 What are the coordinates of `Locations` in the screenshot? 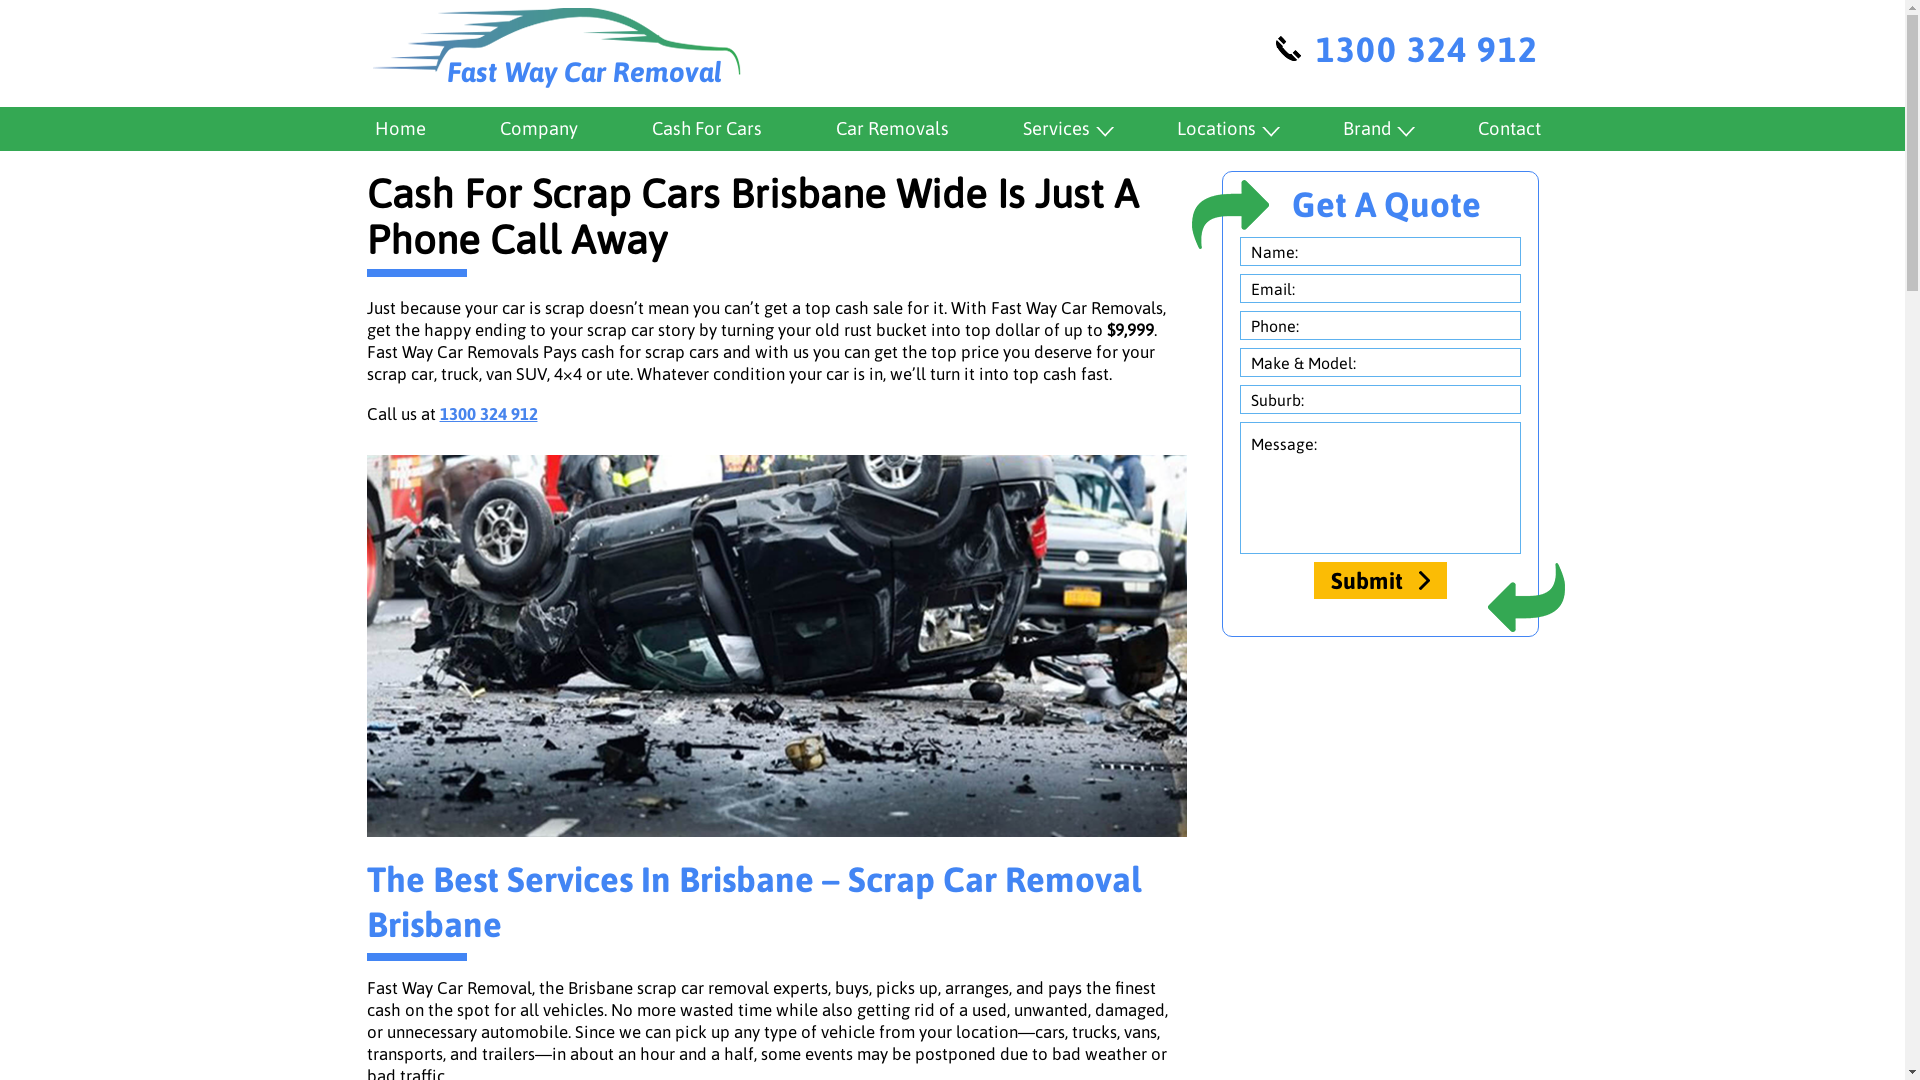 It's located at (1222, 129).